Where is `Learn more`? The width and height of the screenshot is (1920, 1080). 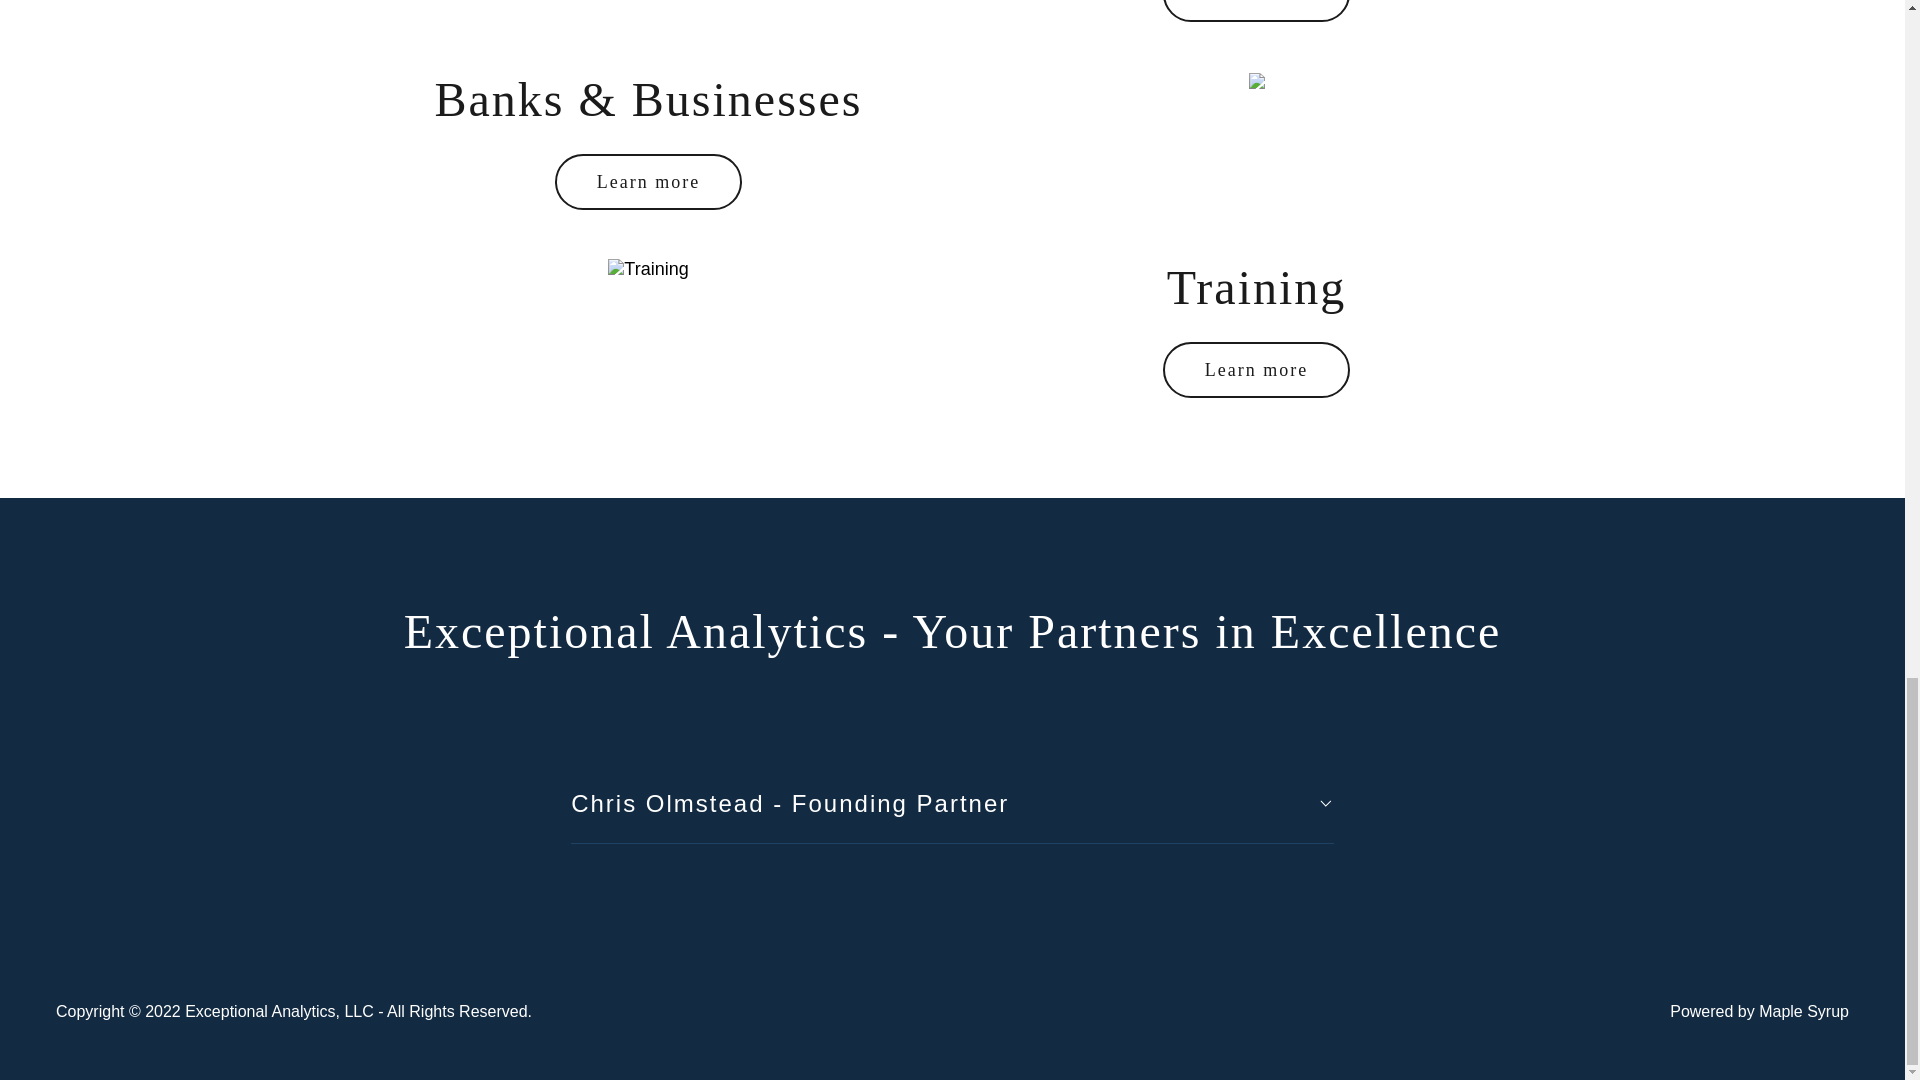 Learn more is located at coordinates (648, 182).